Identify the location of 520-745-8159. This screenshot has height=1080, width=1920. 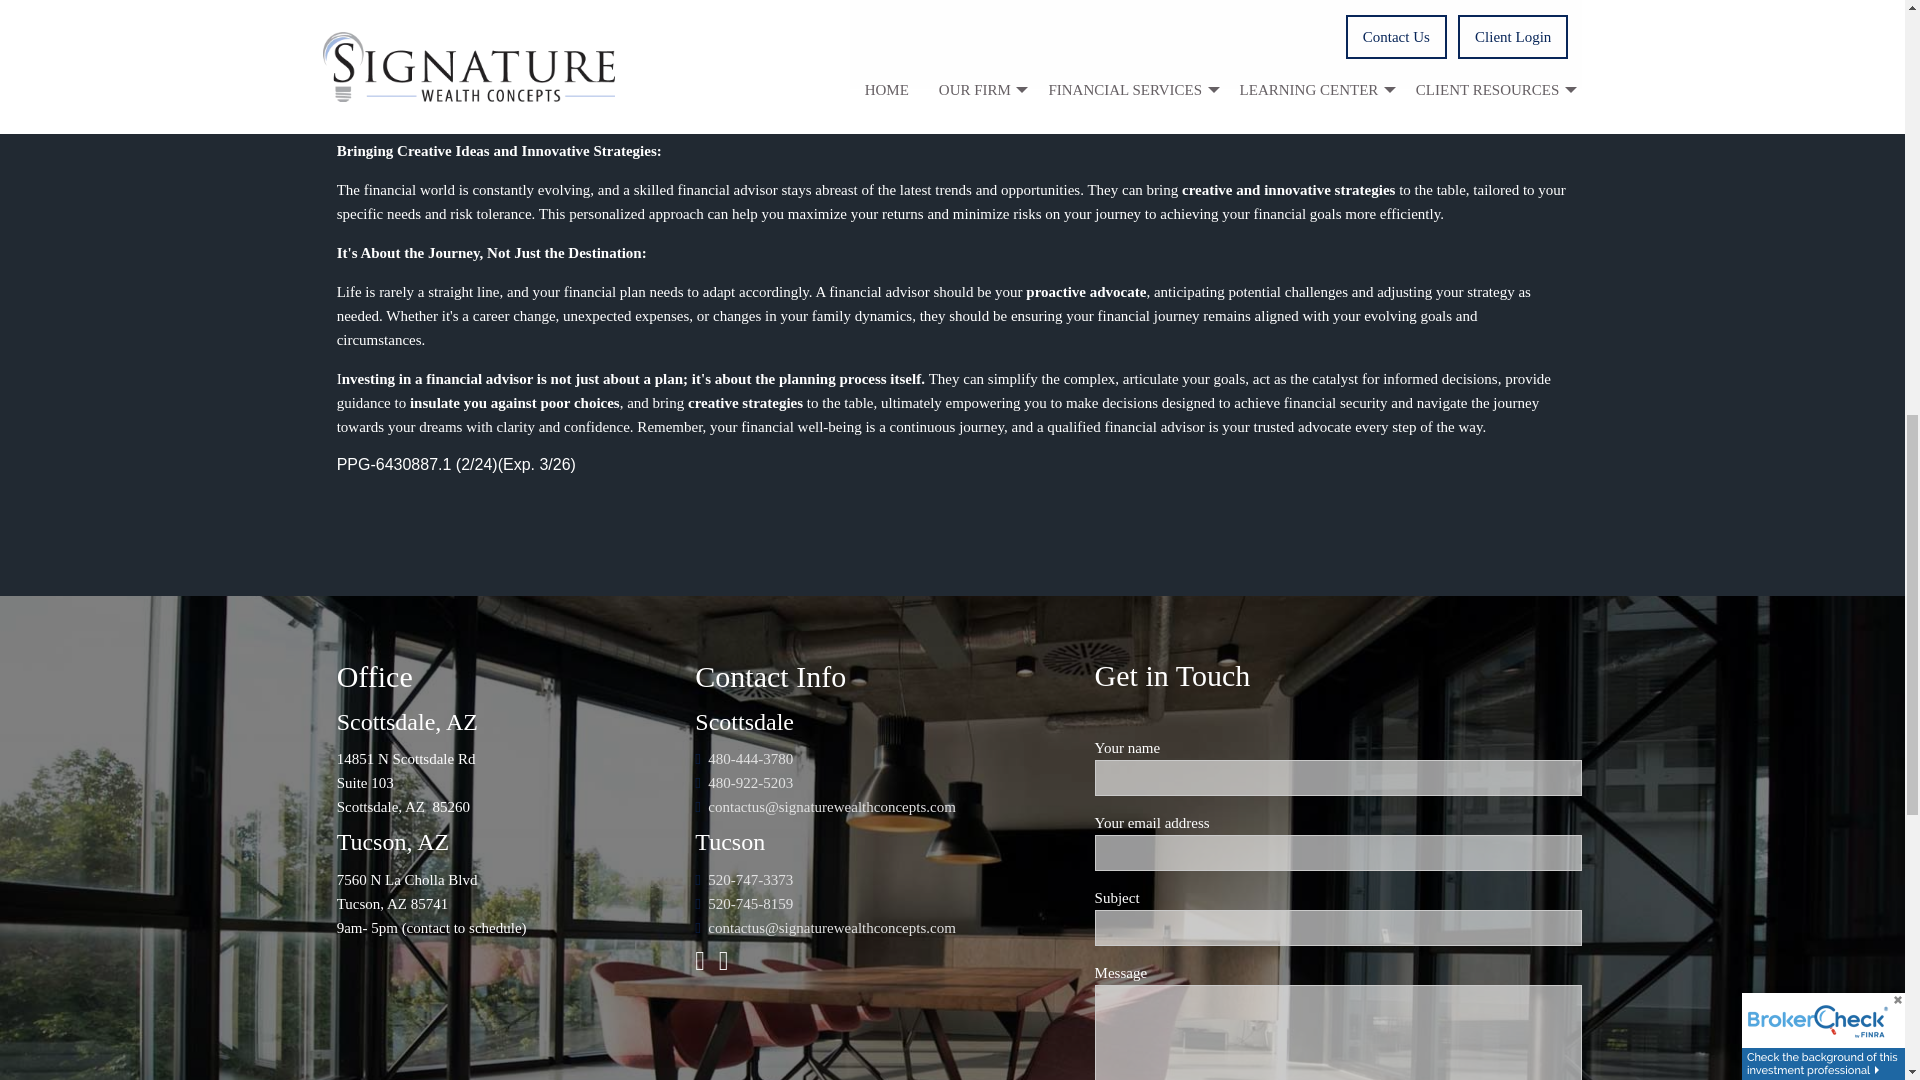
(750, 904).